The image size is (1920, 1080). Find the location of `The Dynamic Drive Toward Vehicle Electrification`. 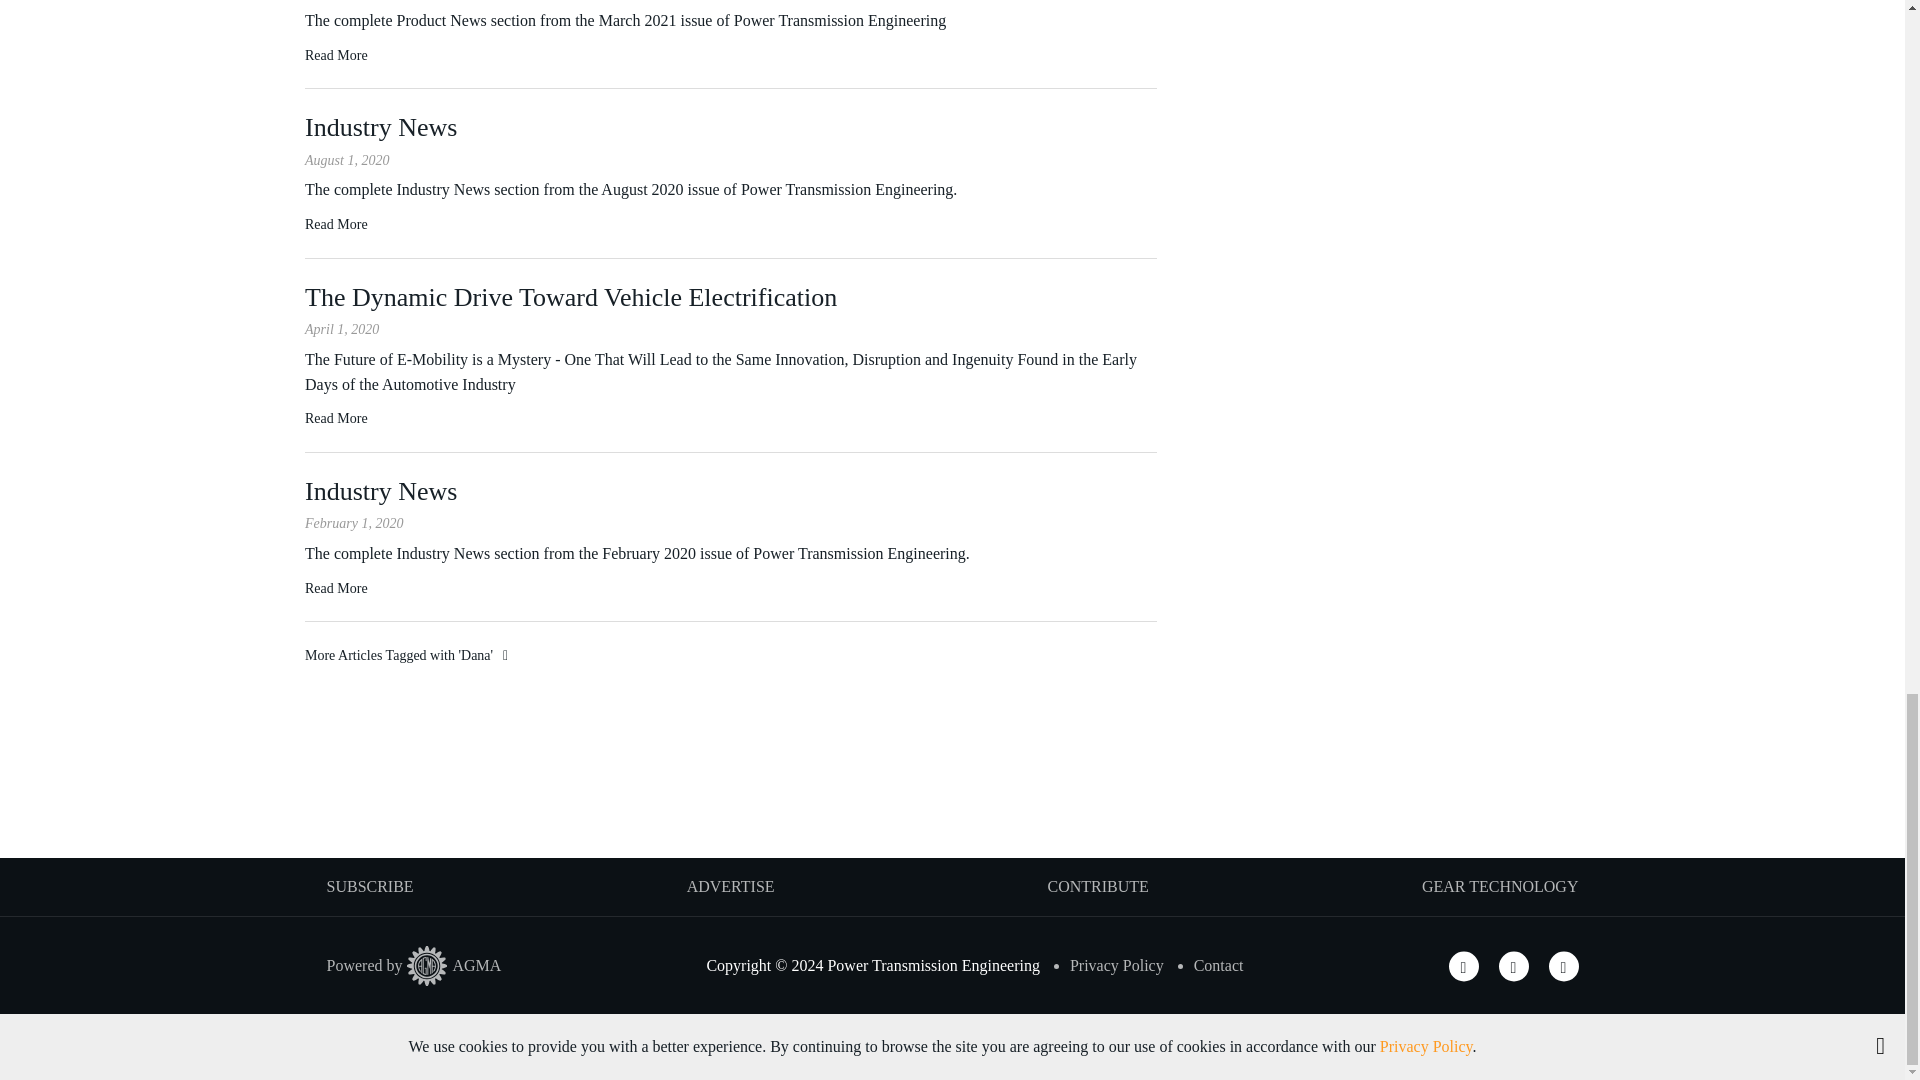

The Dynamic Drive Toward Vehicle Electrification is located at coordinates (336, 418).